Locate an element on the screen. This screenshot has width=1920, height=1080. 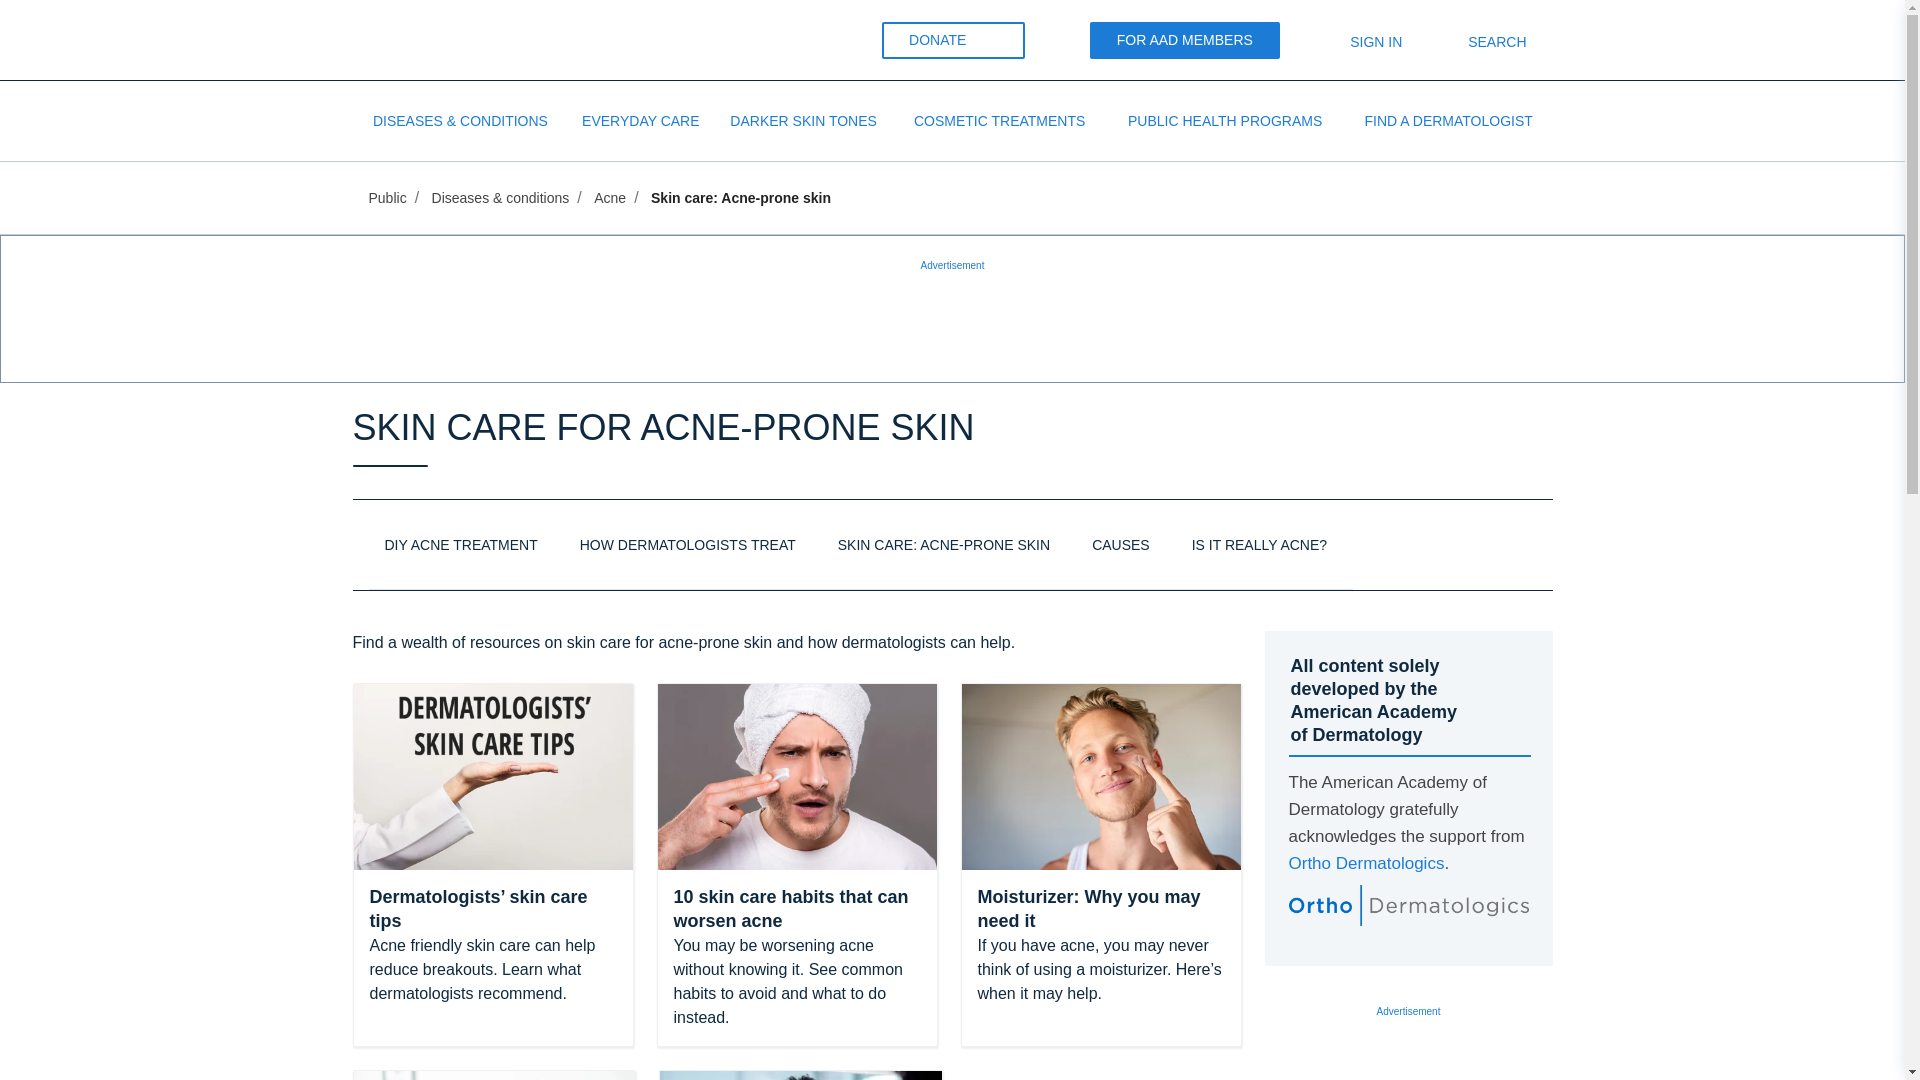
PUBLIC HEALTH PROGRAMS is located at coordinates (1225, 120).